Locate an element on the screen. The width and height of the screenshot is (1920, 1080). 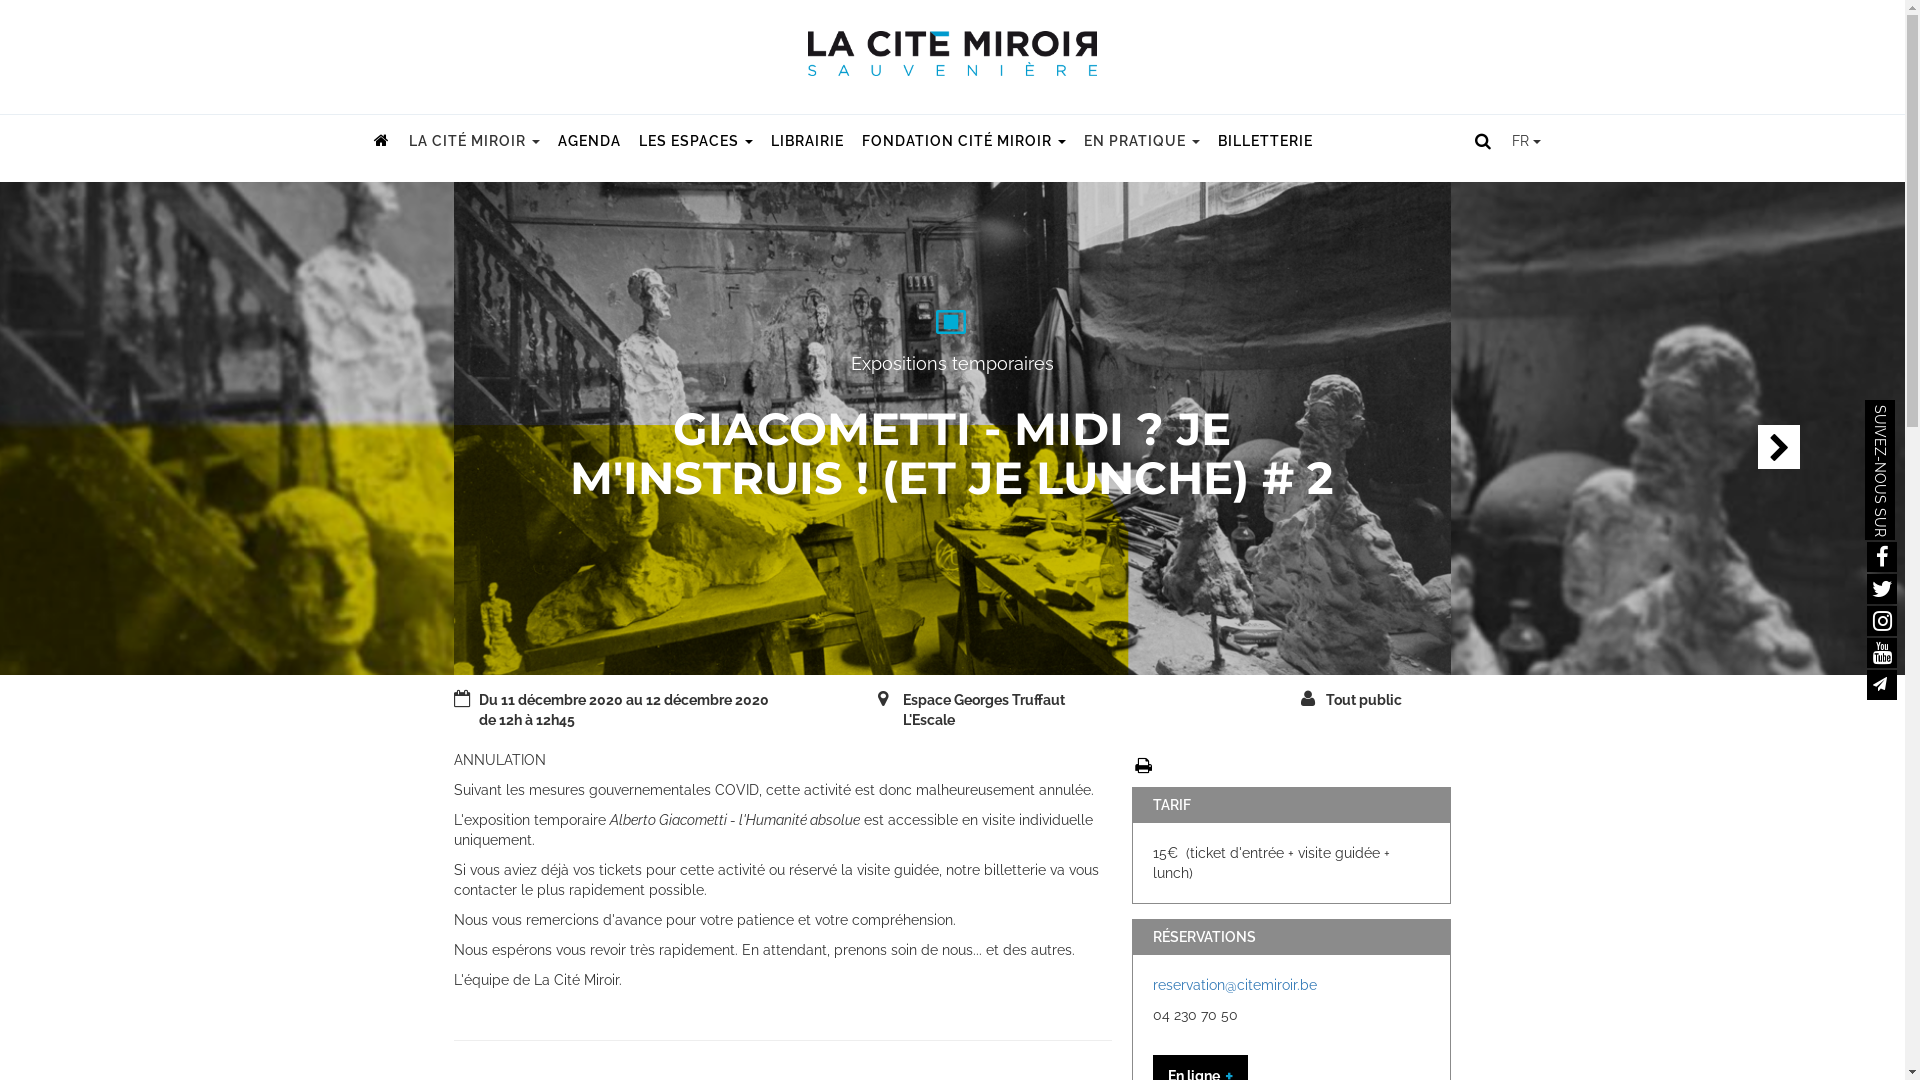
twitter is located at coordinates (1882, 589).